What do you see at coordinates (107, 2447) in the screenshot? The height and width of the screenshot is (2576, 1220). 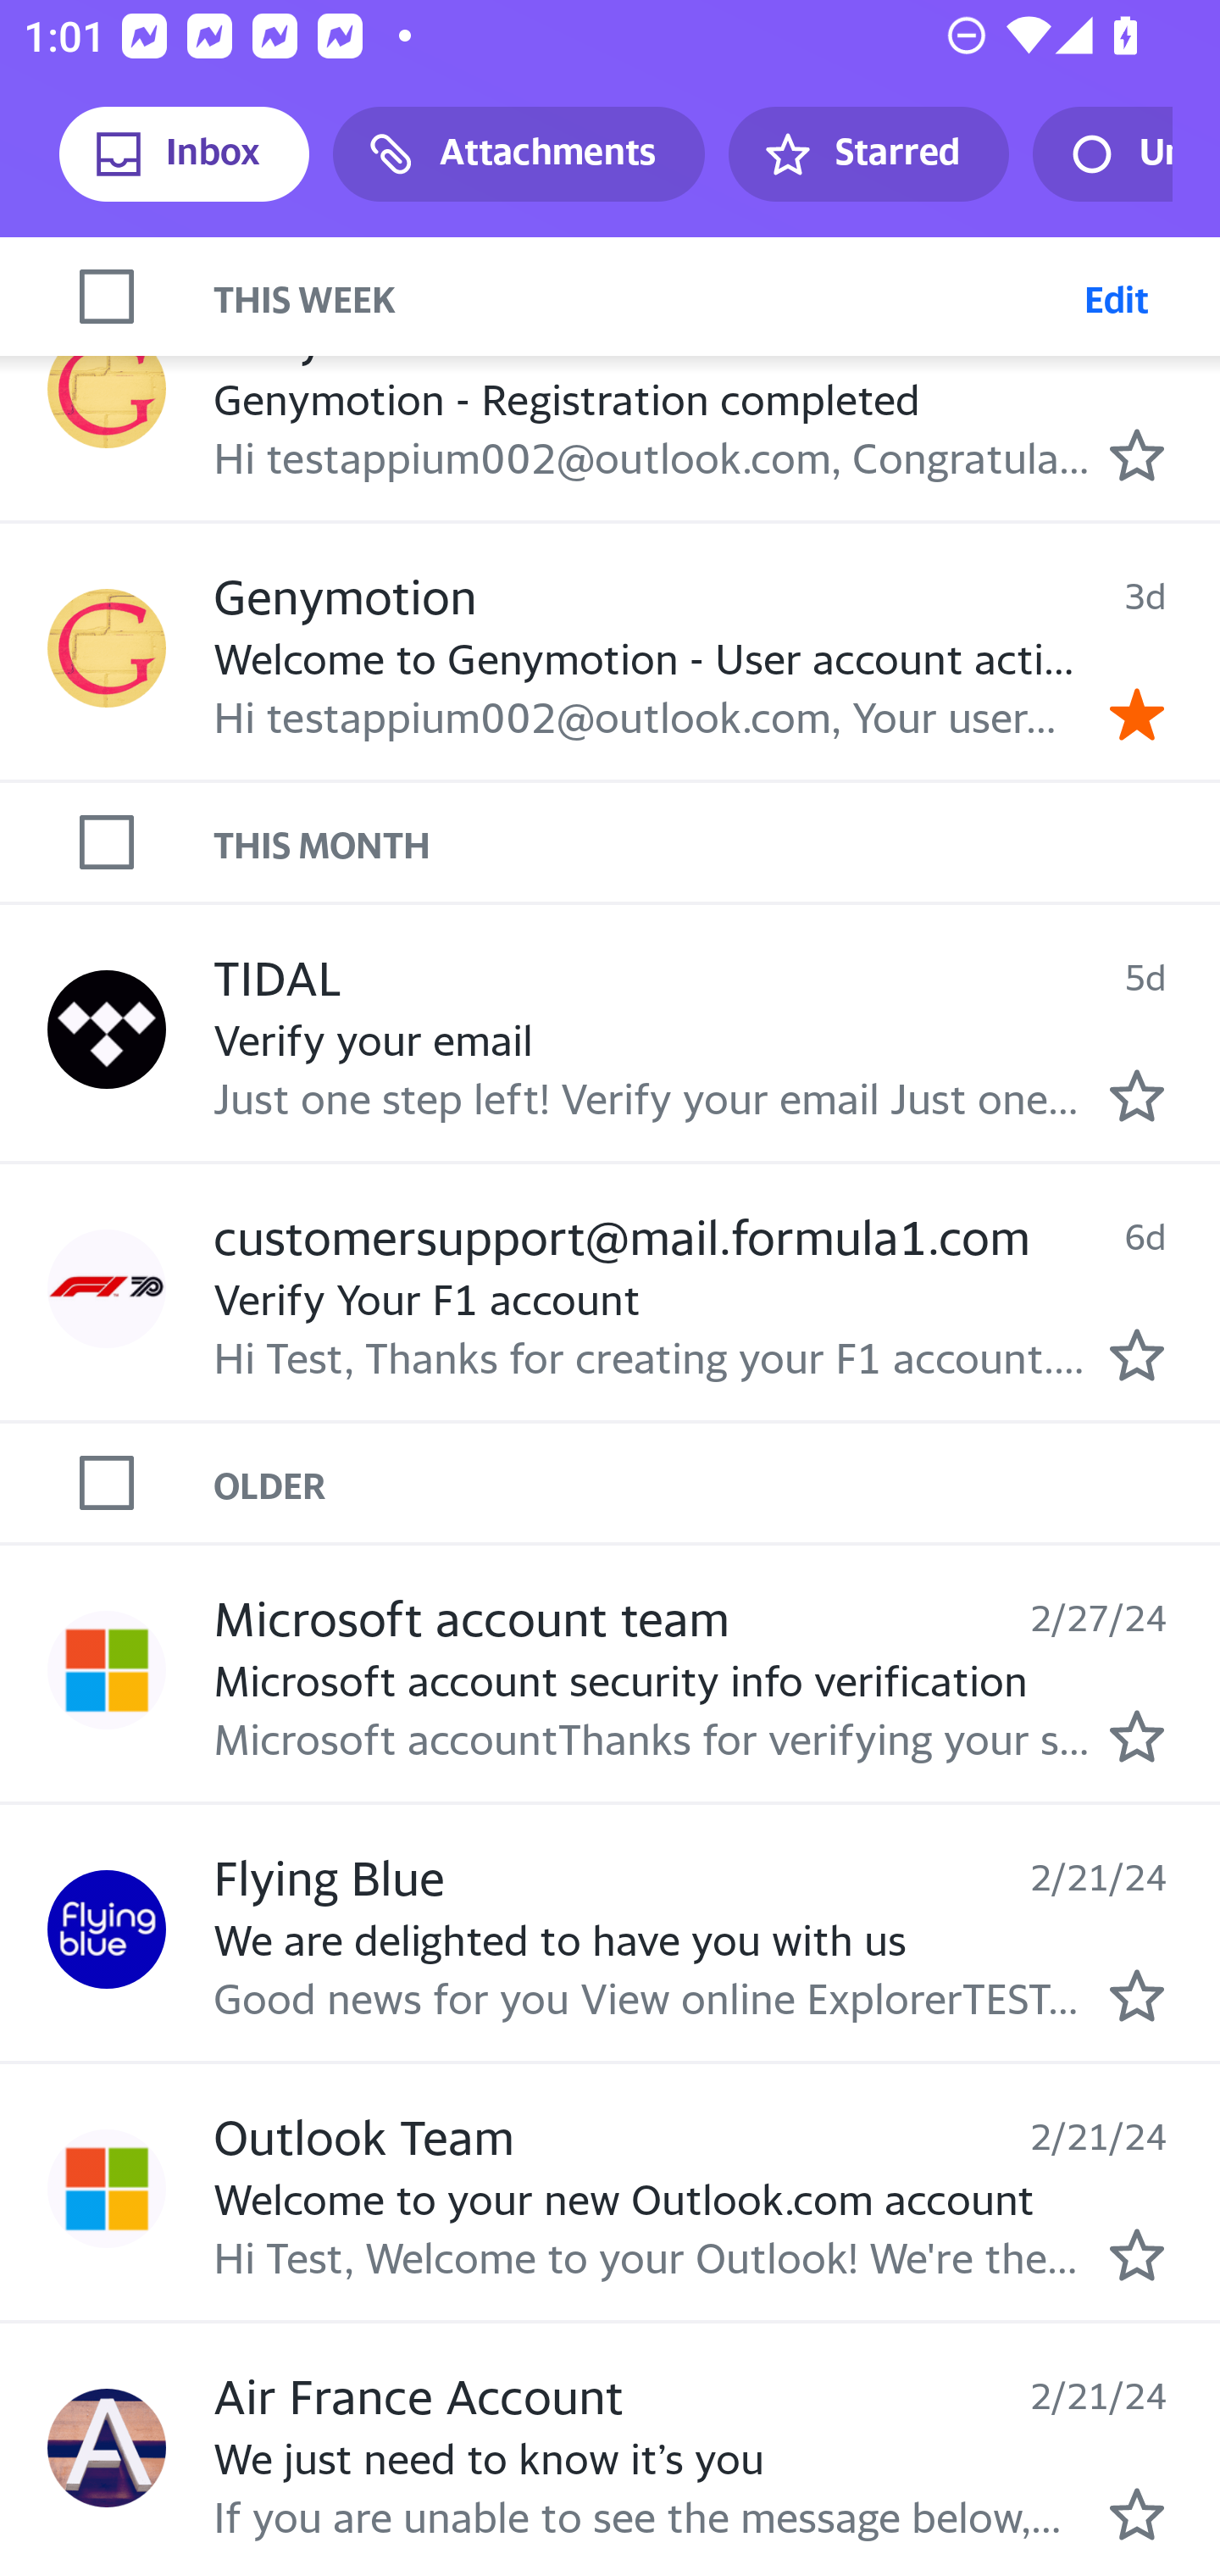 I see `Profile
Air France Account` at bounding box center [107, 2447].